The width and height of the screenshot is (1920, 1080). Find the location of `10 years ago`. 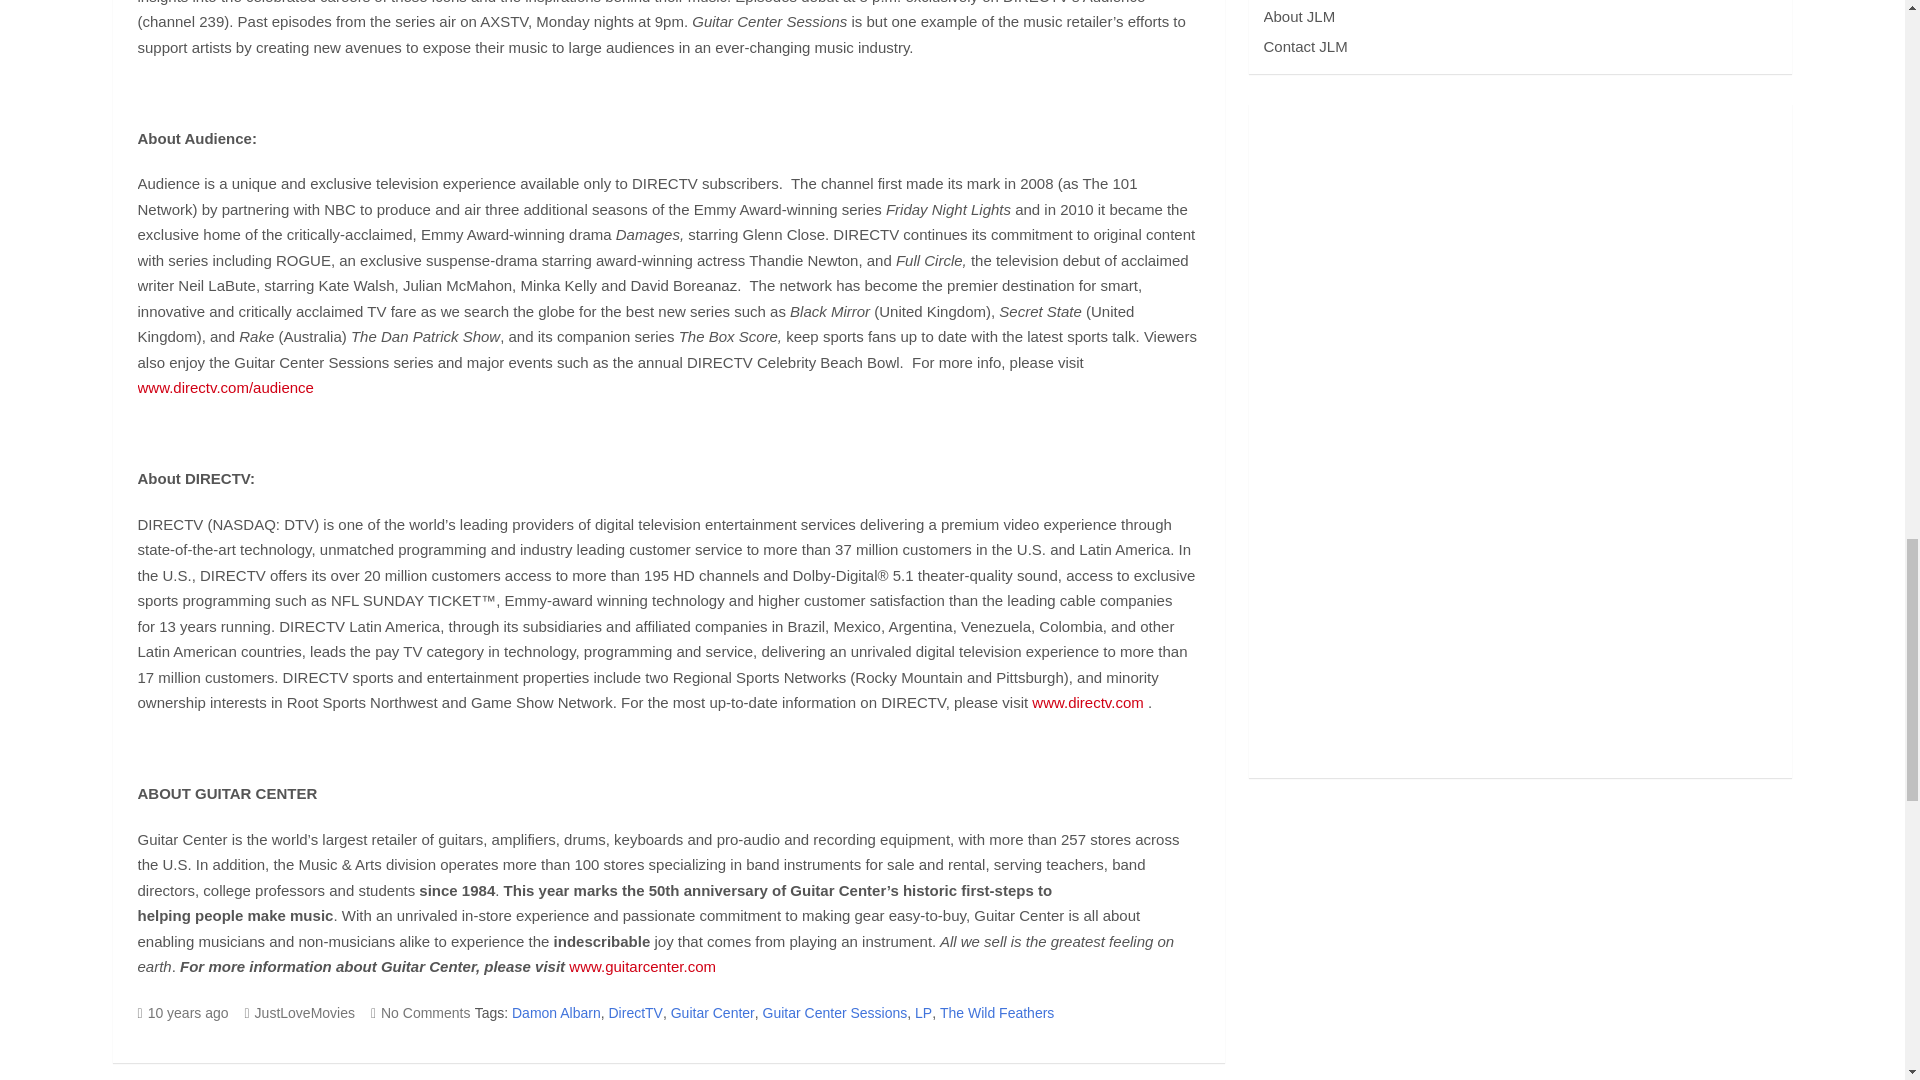

10 years ago is located at coordinates (183, 1012).